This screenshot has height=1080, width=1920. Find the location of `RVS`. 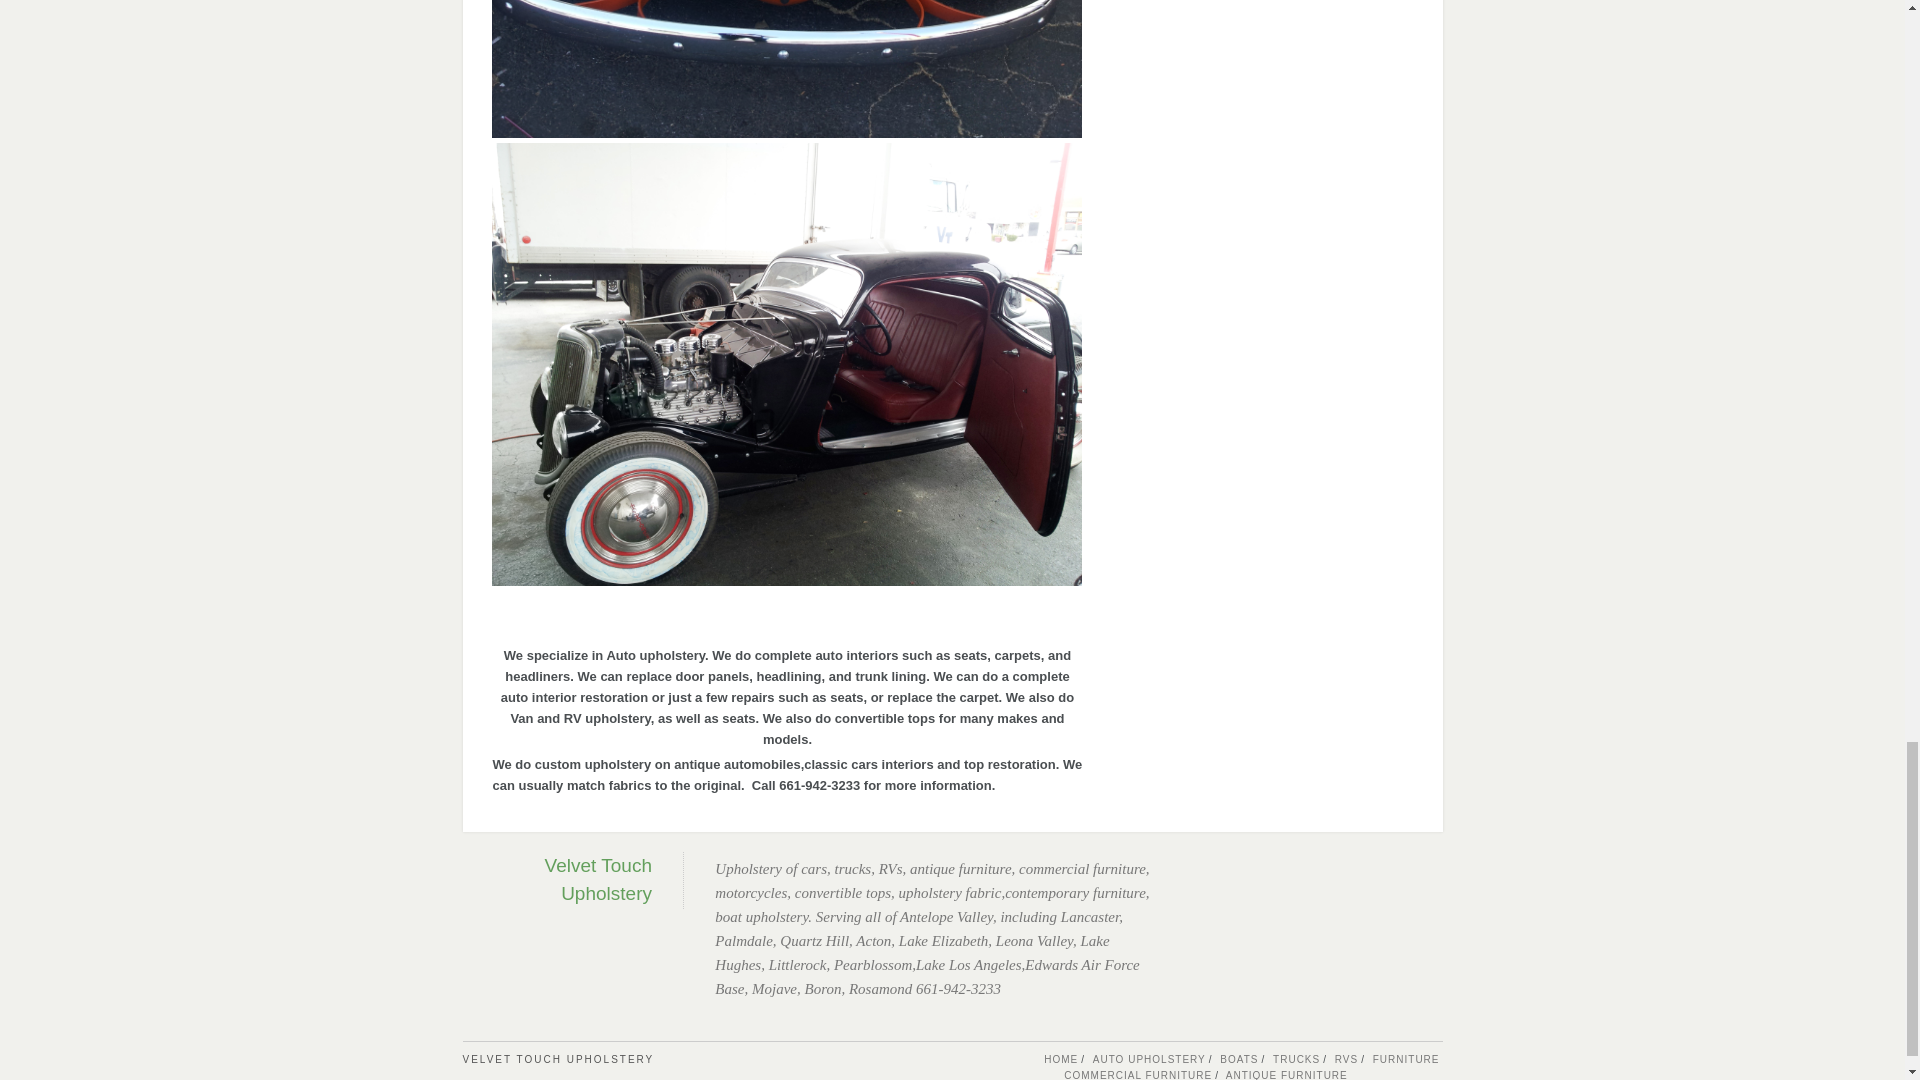

RVS is located at coordinates (1346, 1059).